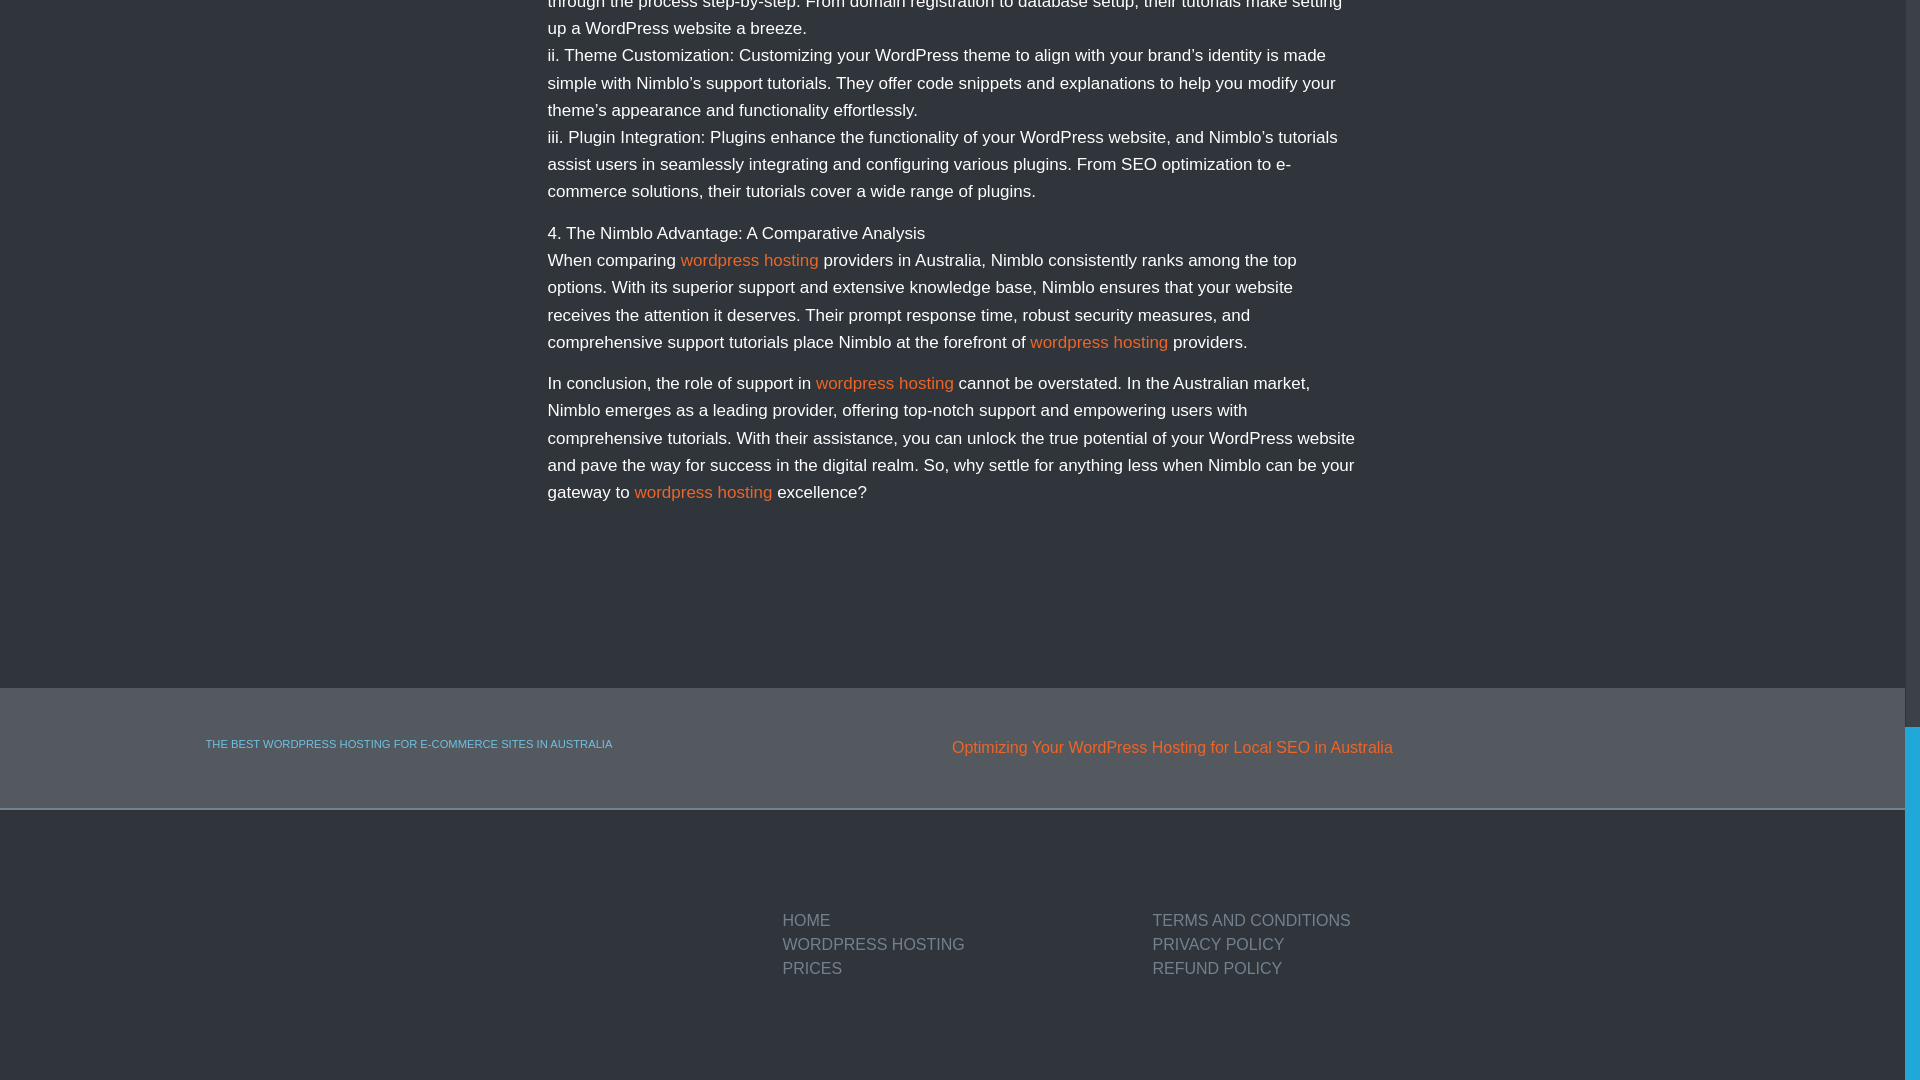 The width and height of the screenshot is (1920, 1080). I want to click on wordpress hosting, so click(750, 260).